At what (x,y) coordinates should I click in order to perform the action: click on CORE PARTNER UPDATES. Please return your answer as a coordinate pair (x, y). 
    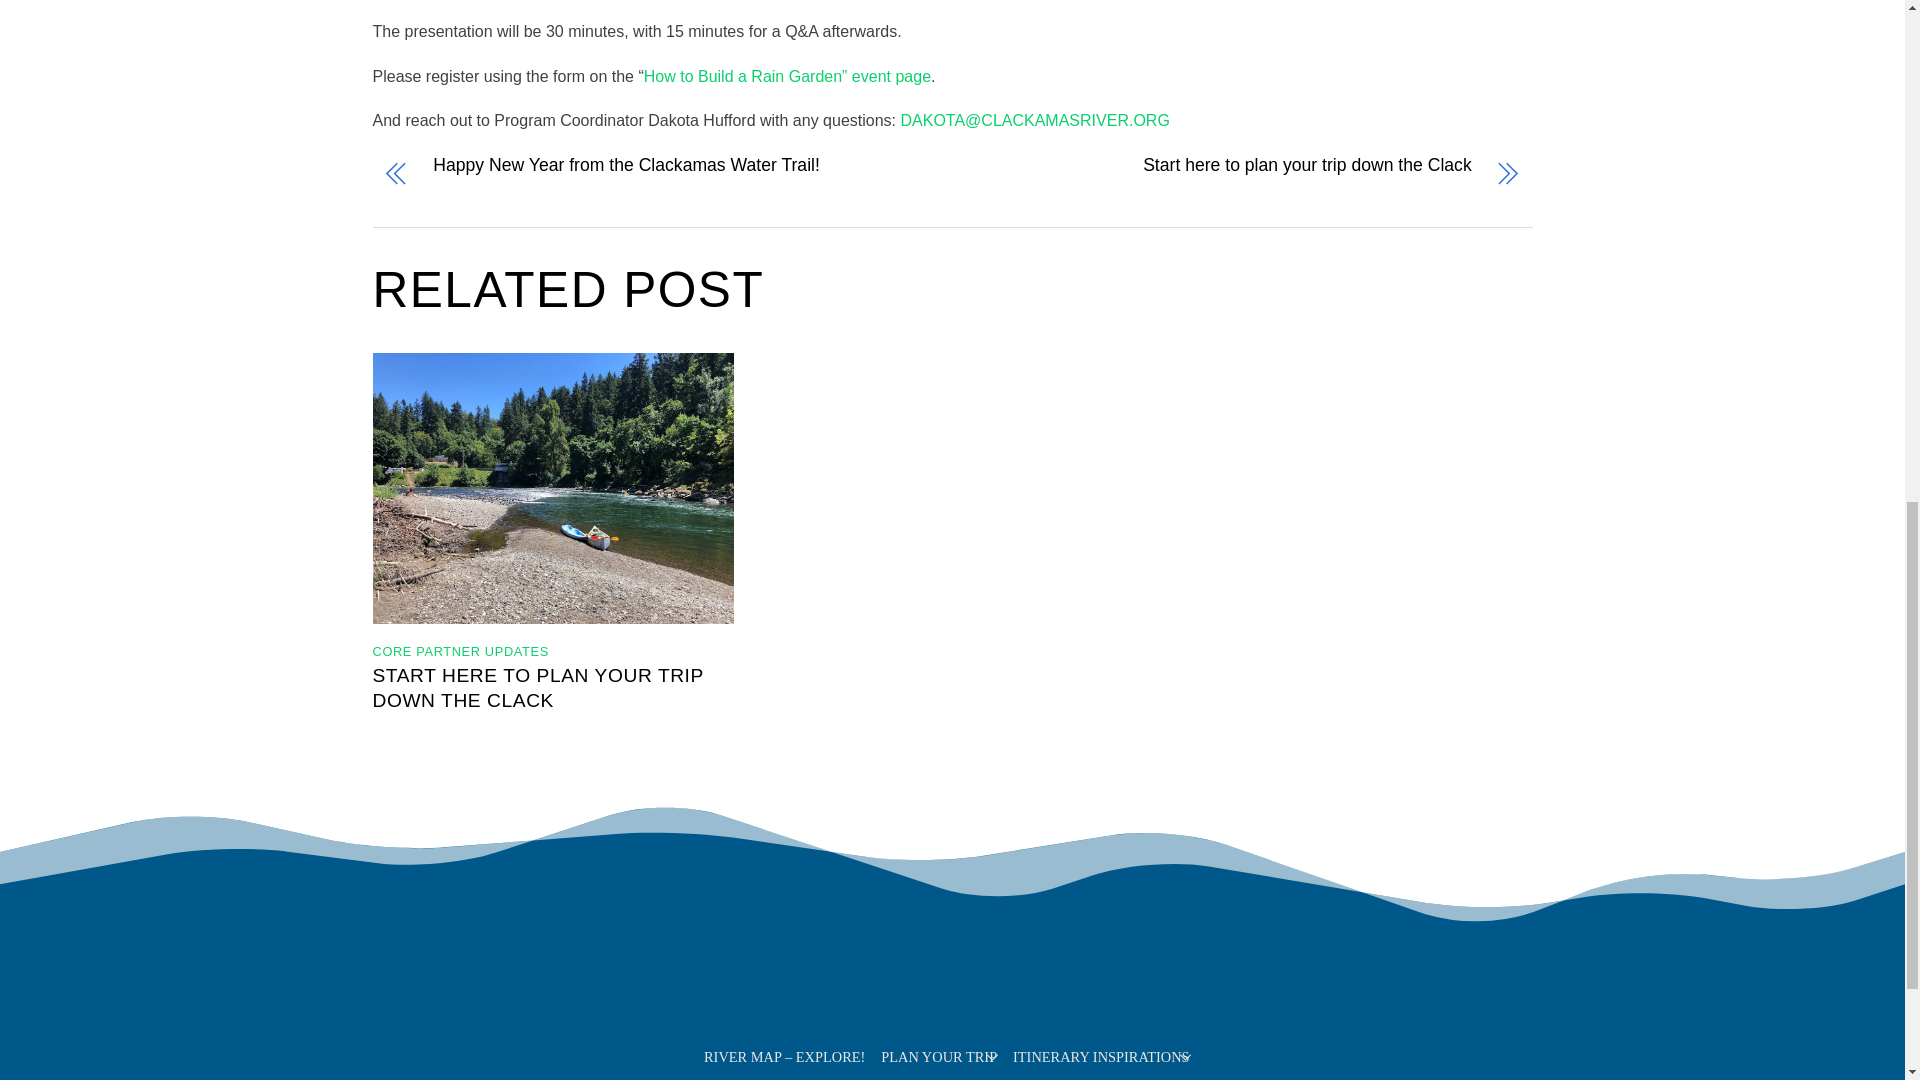
    Looking at the image, I should click on (460, 650).